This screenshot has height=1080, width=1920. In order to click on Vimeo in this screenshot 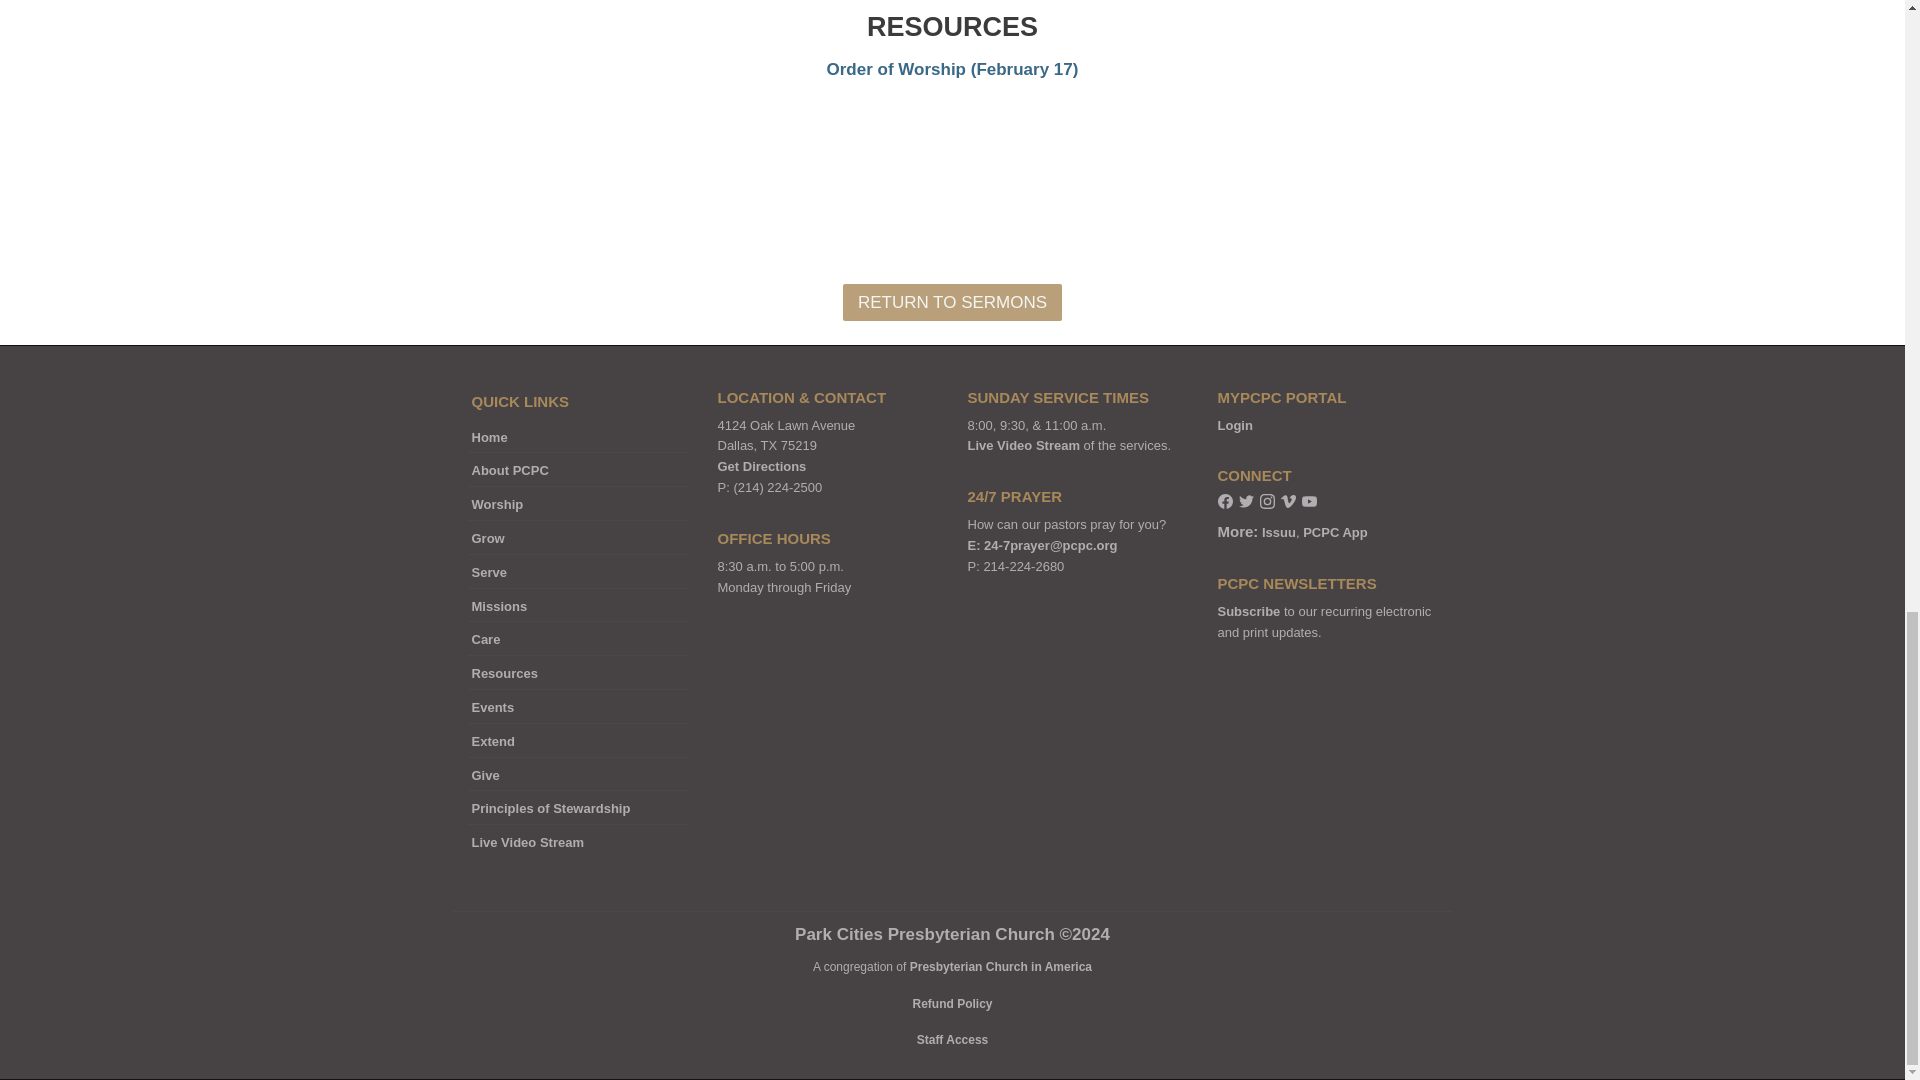, I will do `click(1287, 504)`.